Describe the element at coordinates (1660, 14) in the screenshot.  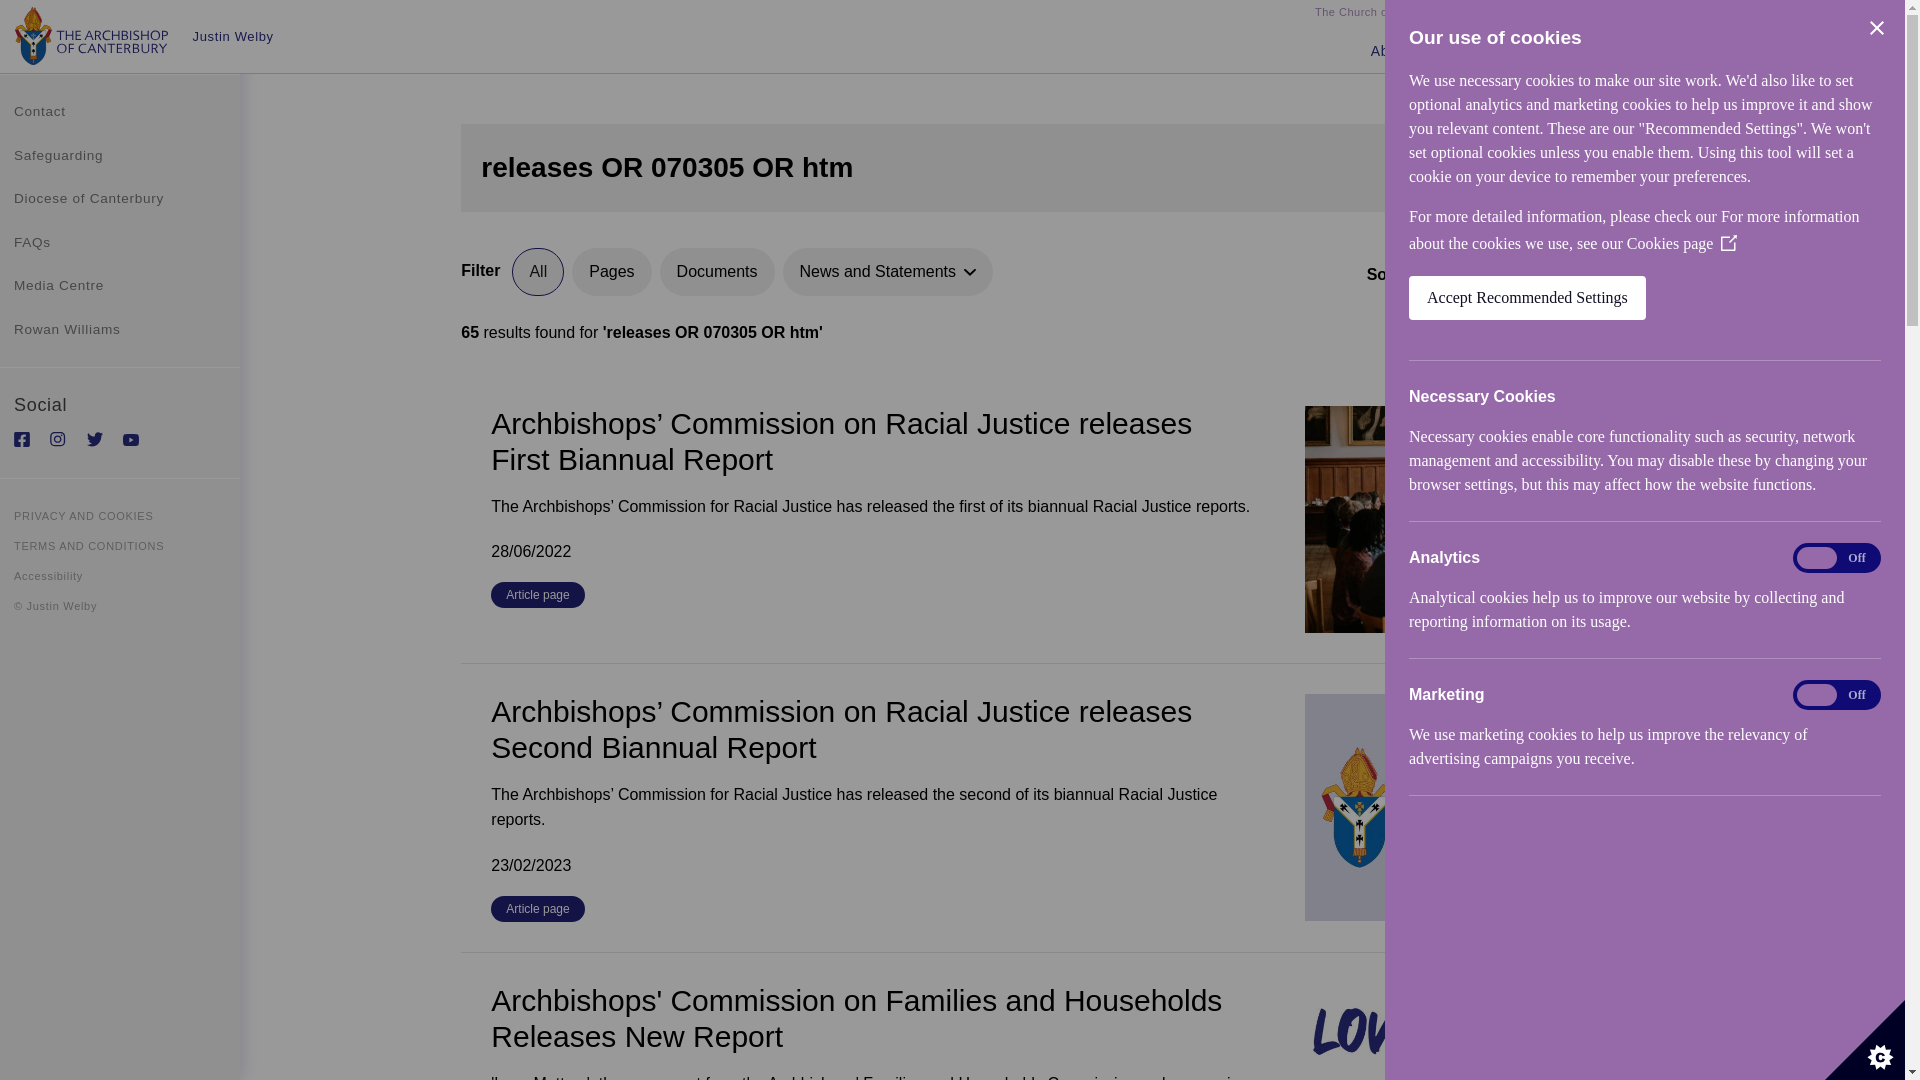
I see `The Archbishop of Canterbury` at that location.